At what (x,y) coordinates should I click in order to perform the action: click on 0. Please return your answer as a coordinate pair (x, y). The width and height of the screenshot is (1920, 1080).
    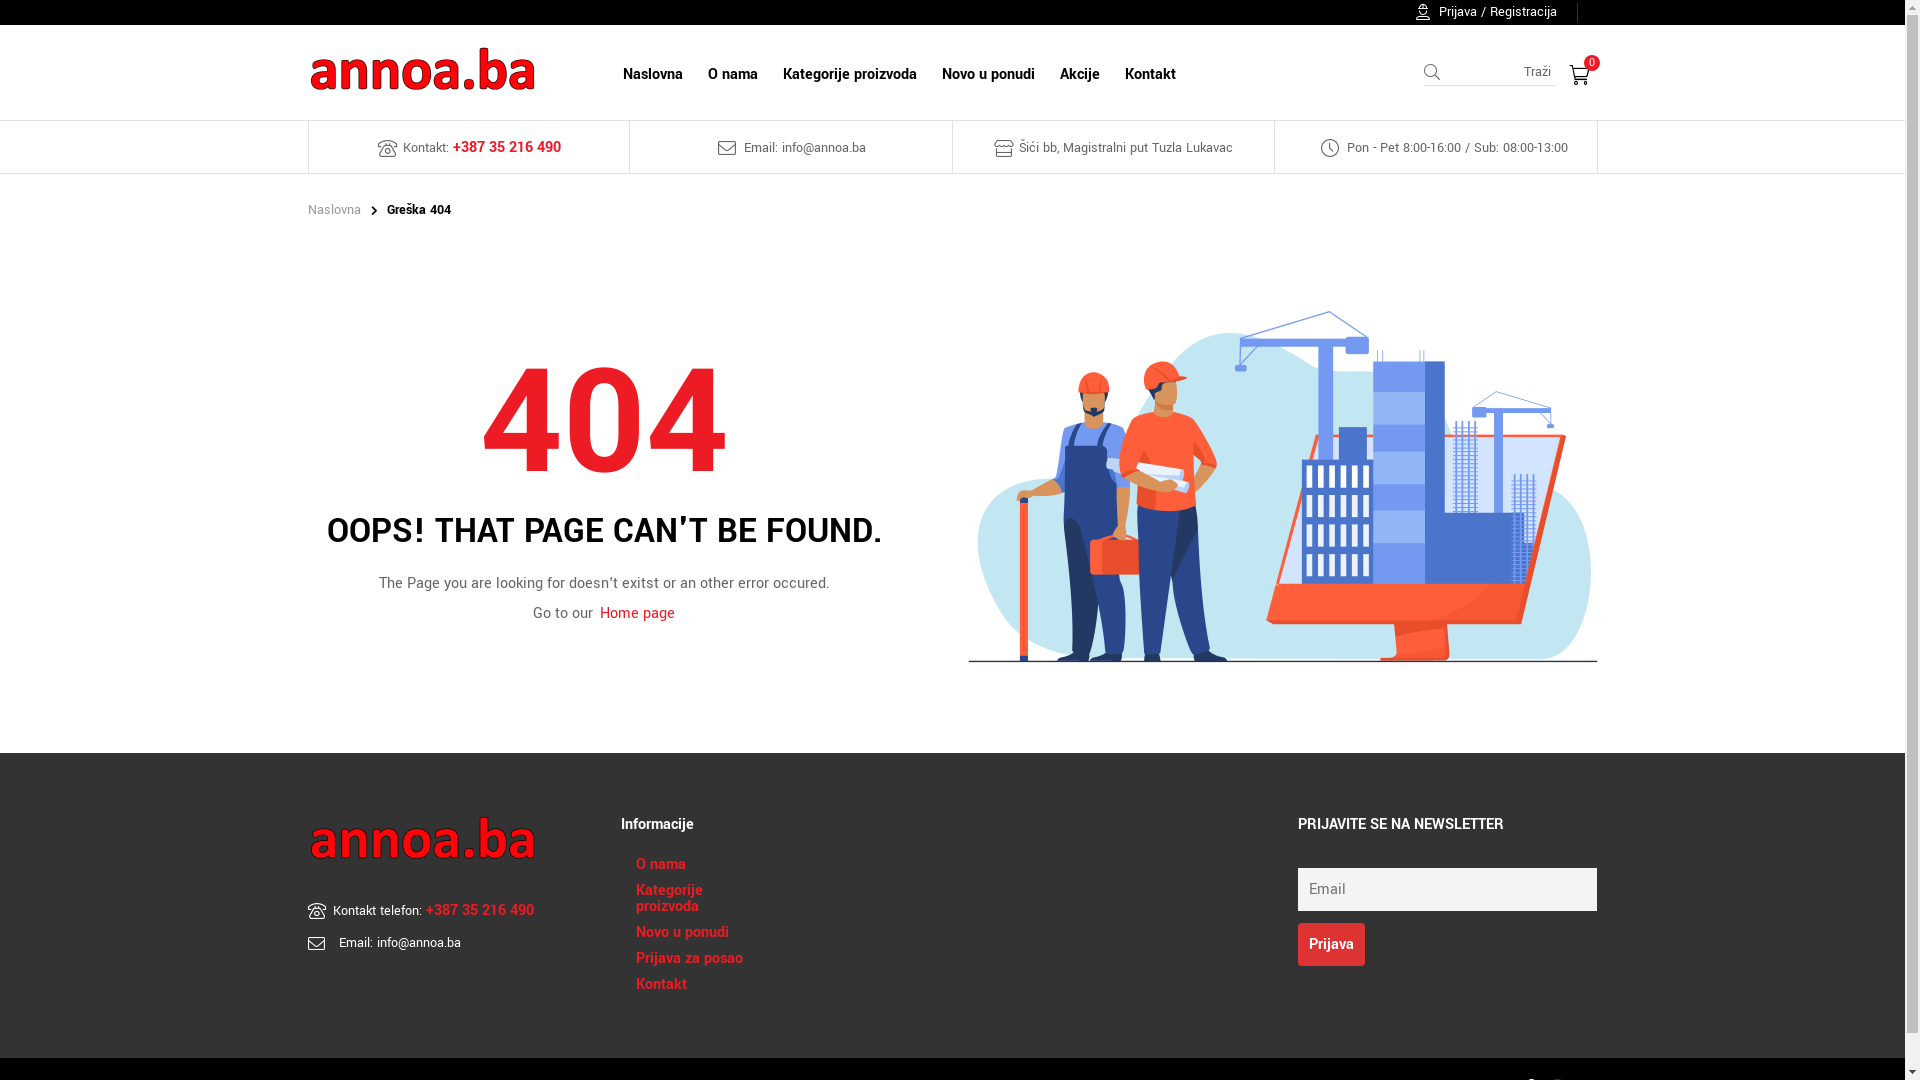
    Looking at the image, I should click on (1580, 75).